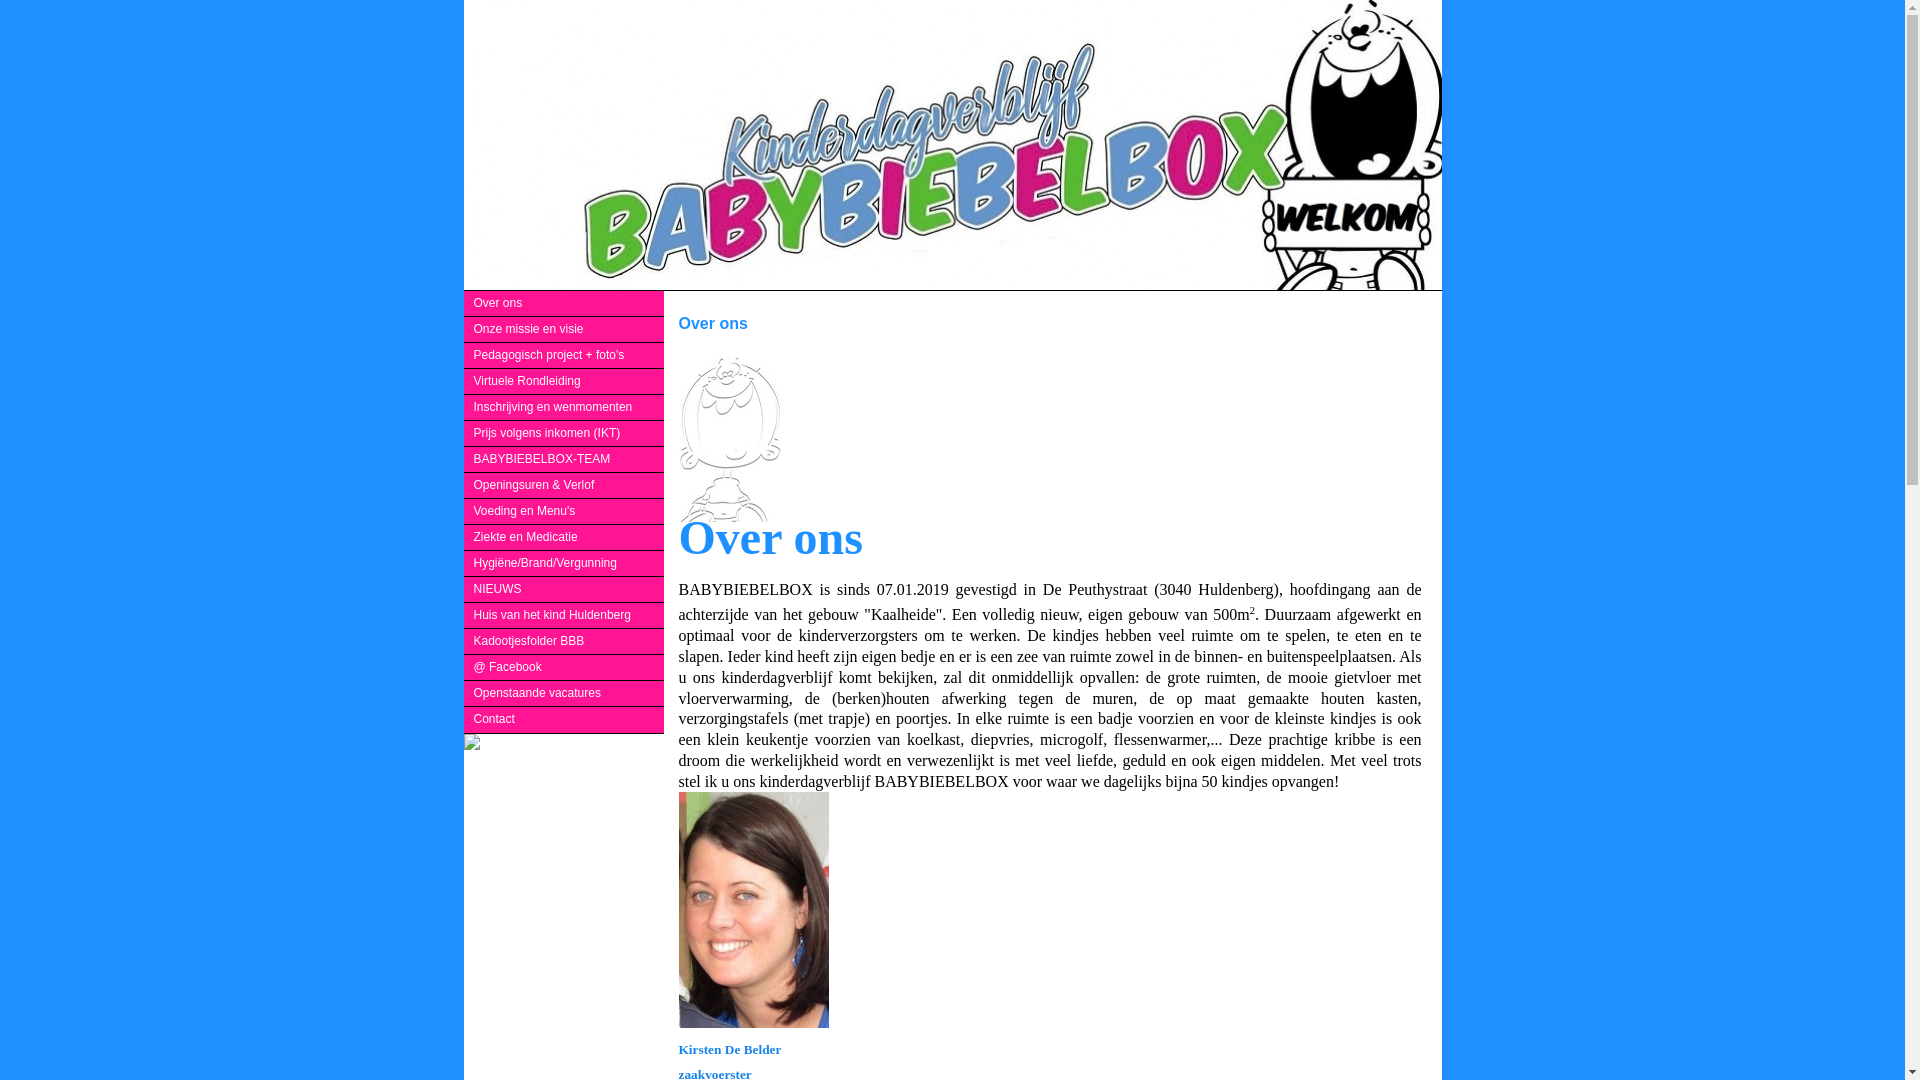 The width and height of the screenshot is (1920, 1080). I want to click on NIEUWS, so click(564, 590).